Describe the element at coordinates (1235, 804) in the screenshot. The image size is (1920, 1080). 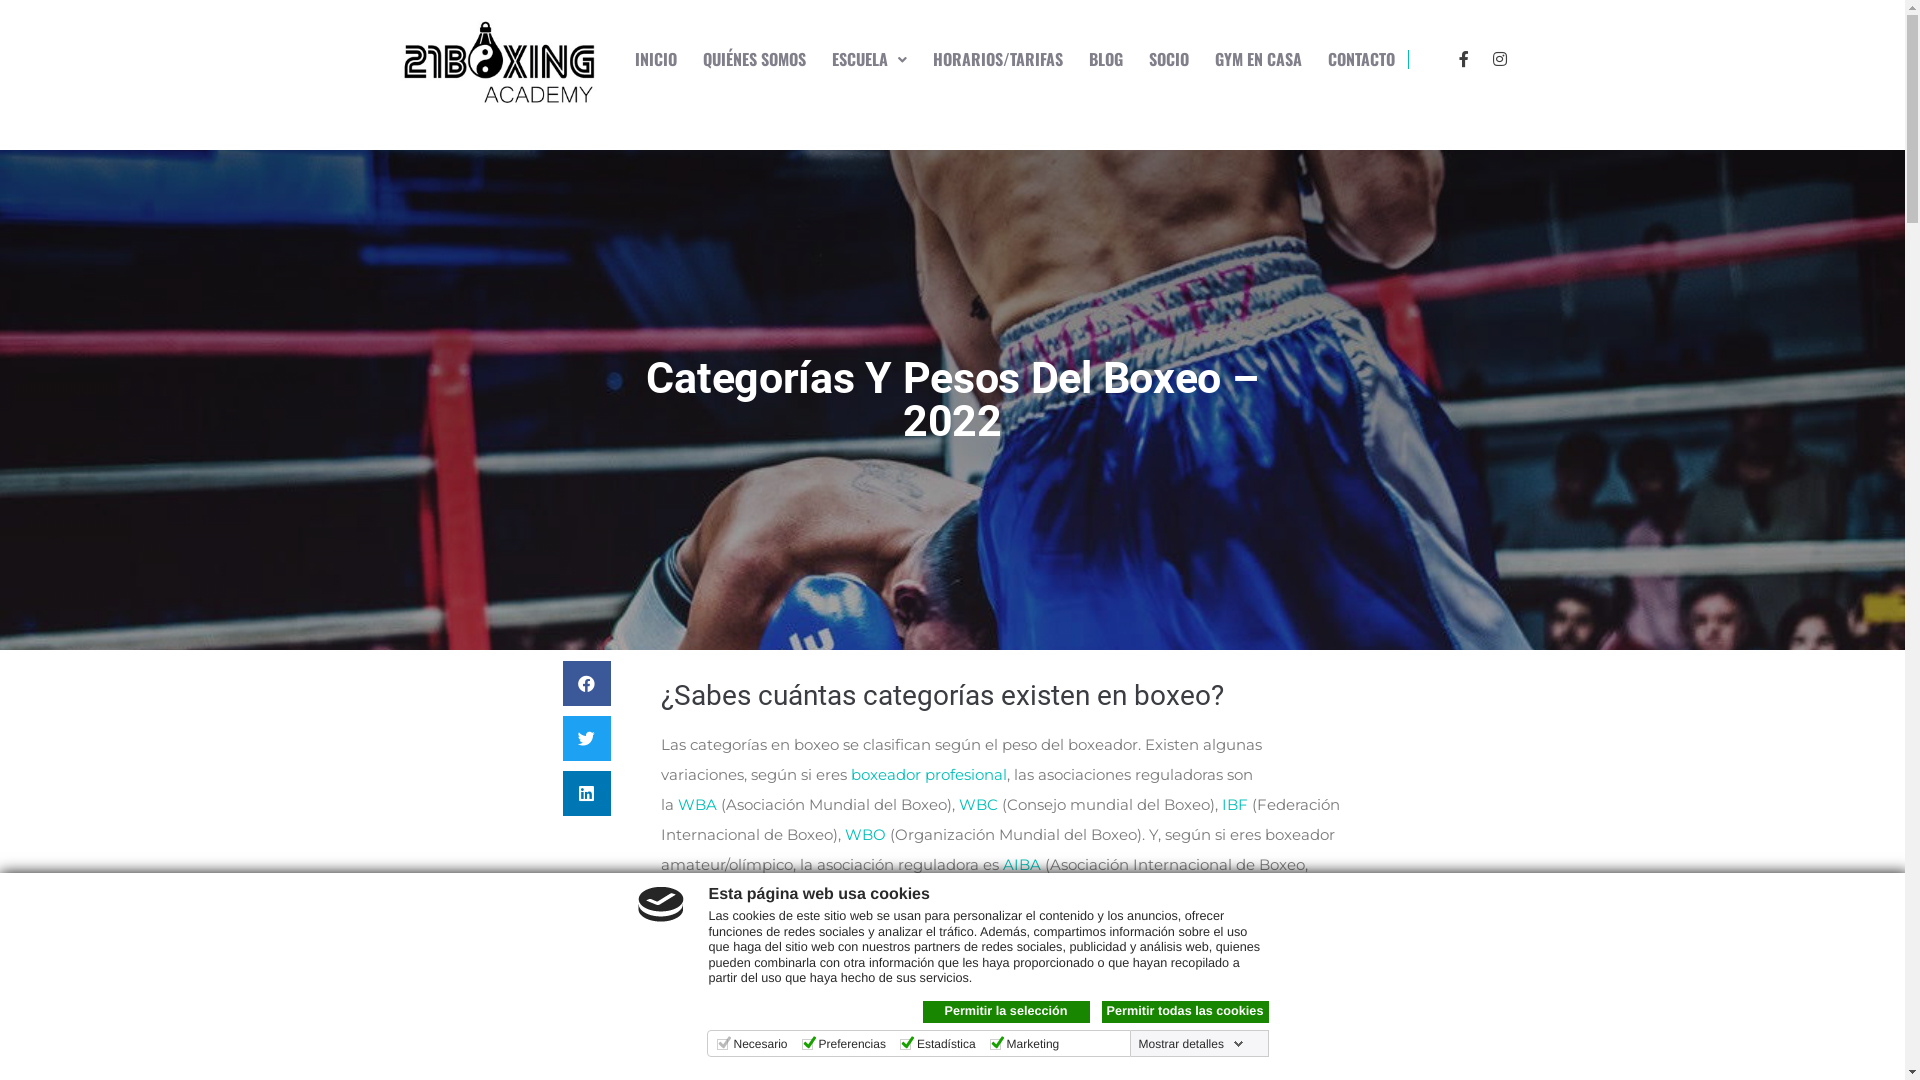
I see `IBF` at that location.